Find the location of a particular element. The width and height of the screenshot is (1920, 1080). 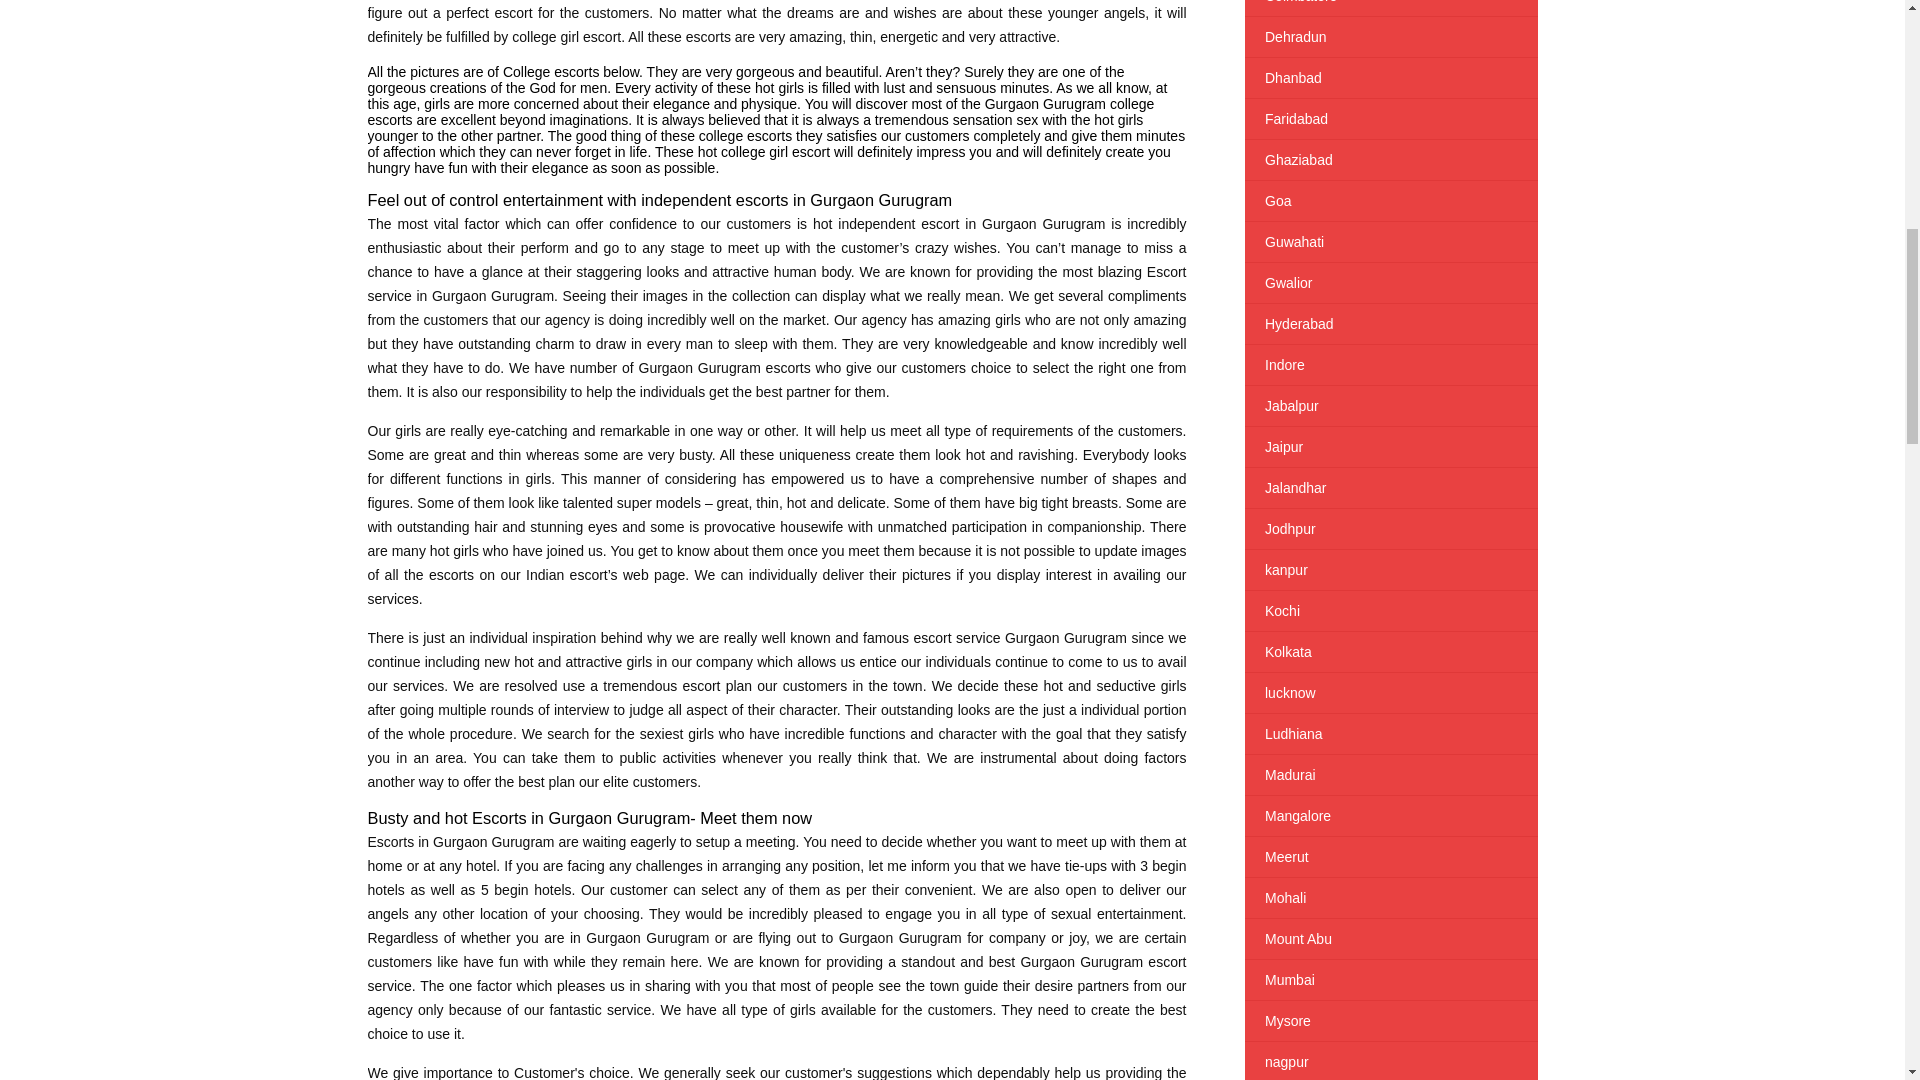

Ghaziabad is located at coordinates (1390, 160).